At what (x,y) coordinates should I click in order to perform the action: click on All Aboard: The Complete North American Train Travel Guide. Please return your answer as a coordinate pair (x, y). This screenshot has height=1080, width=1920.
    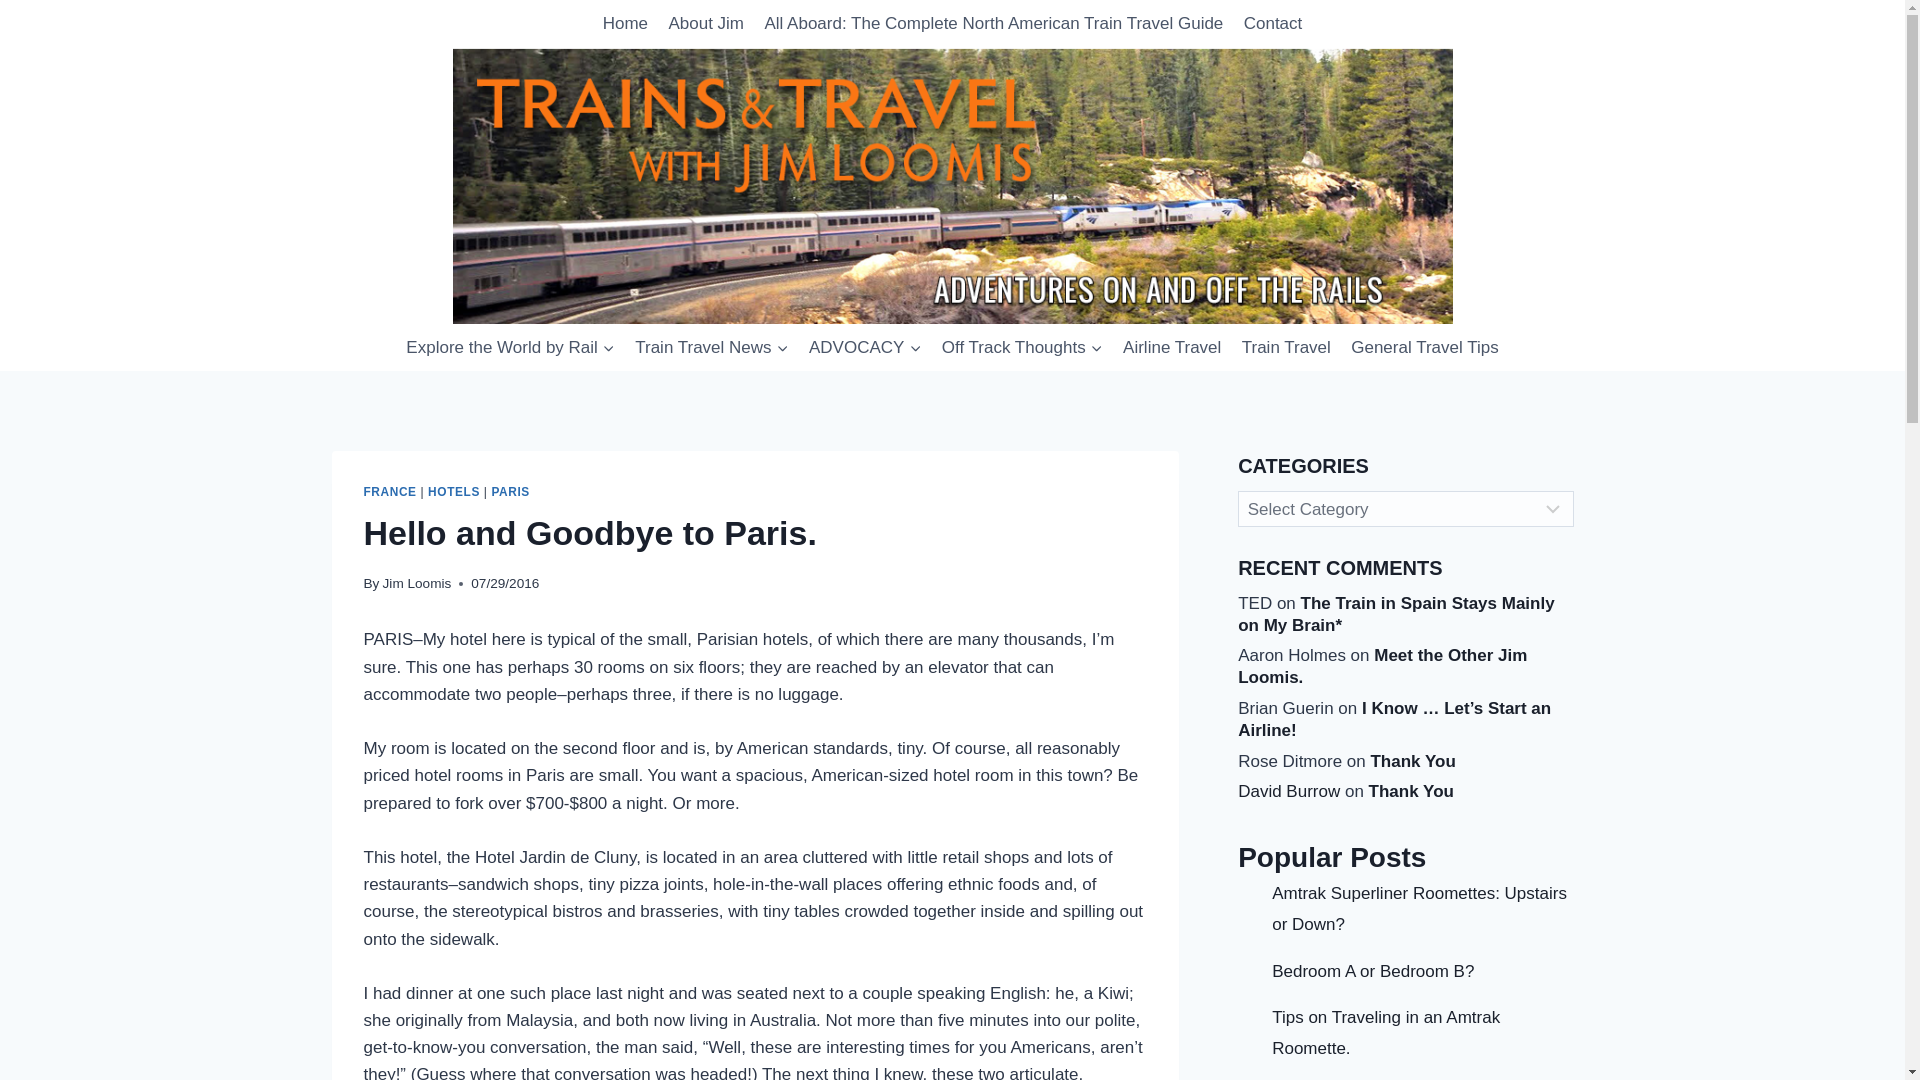
    Looking at the image, I should click on (993, 24).